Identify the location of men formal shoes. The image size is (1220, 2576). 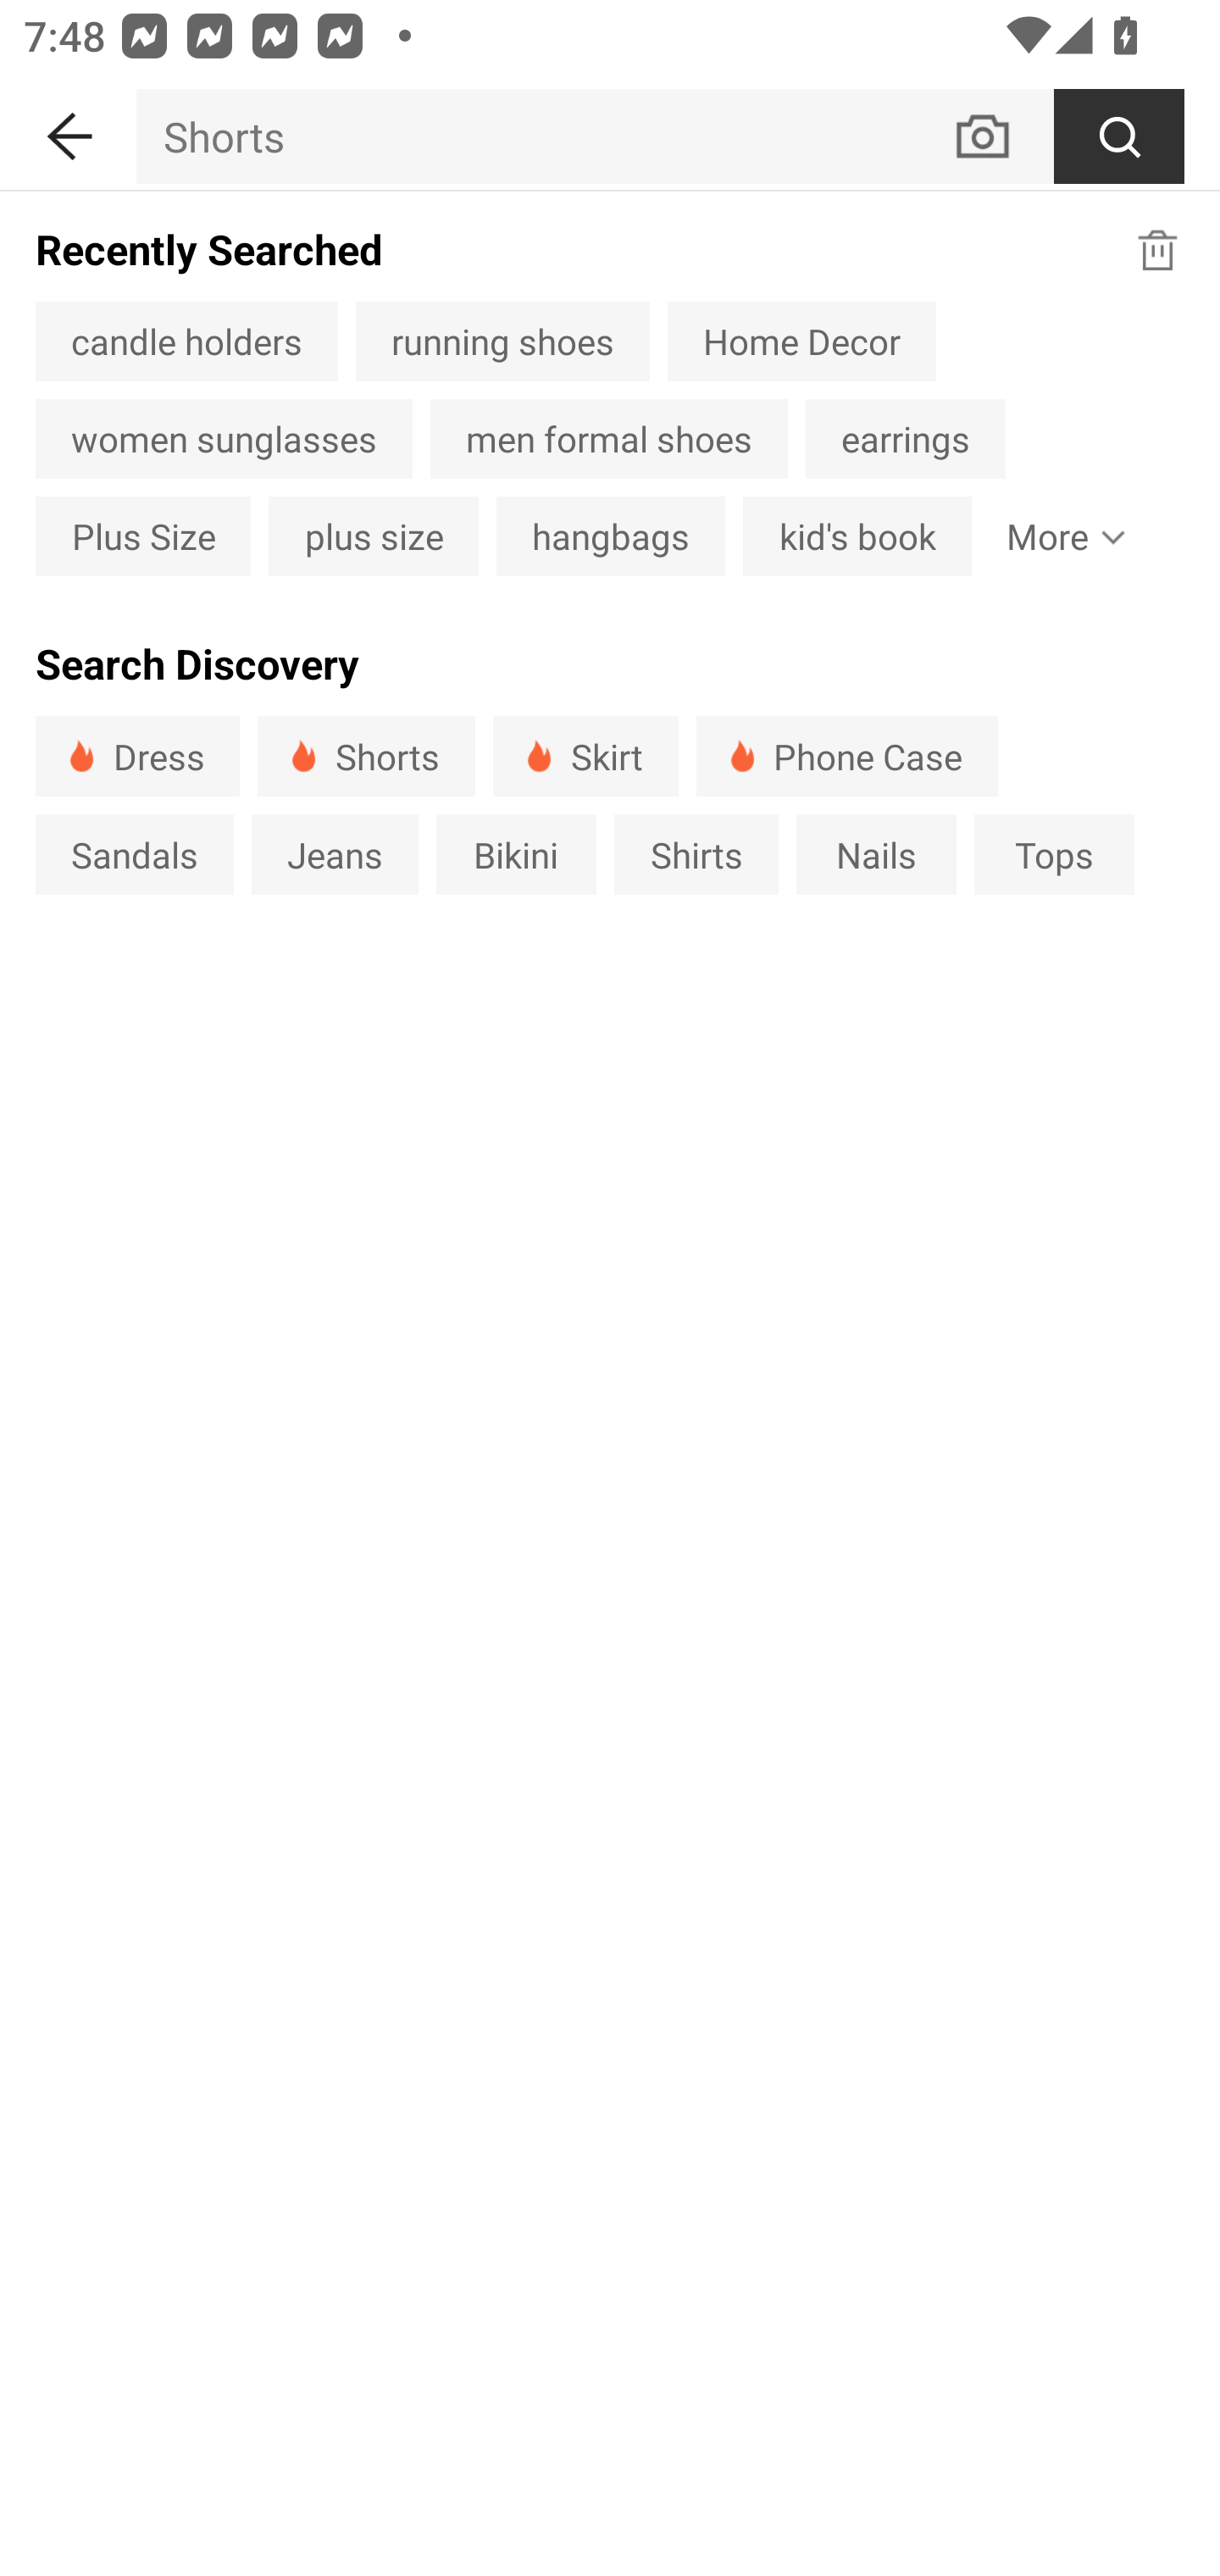
(609, 439).